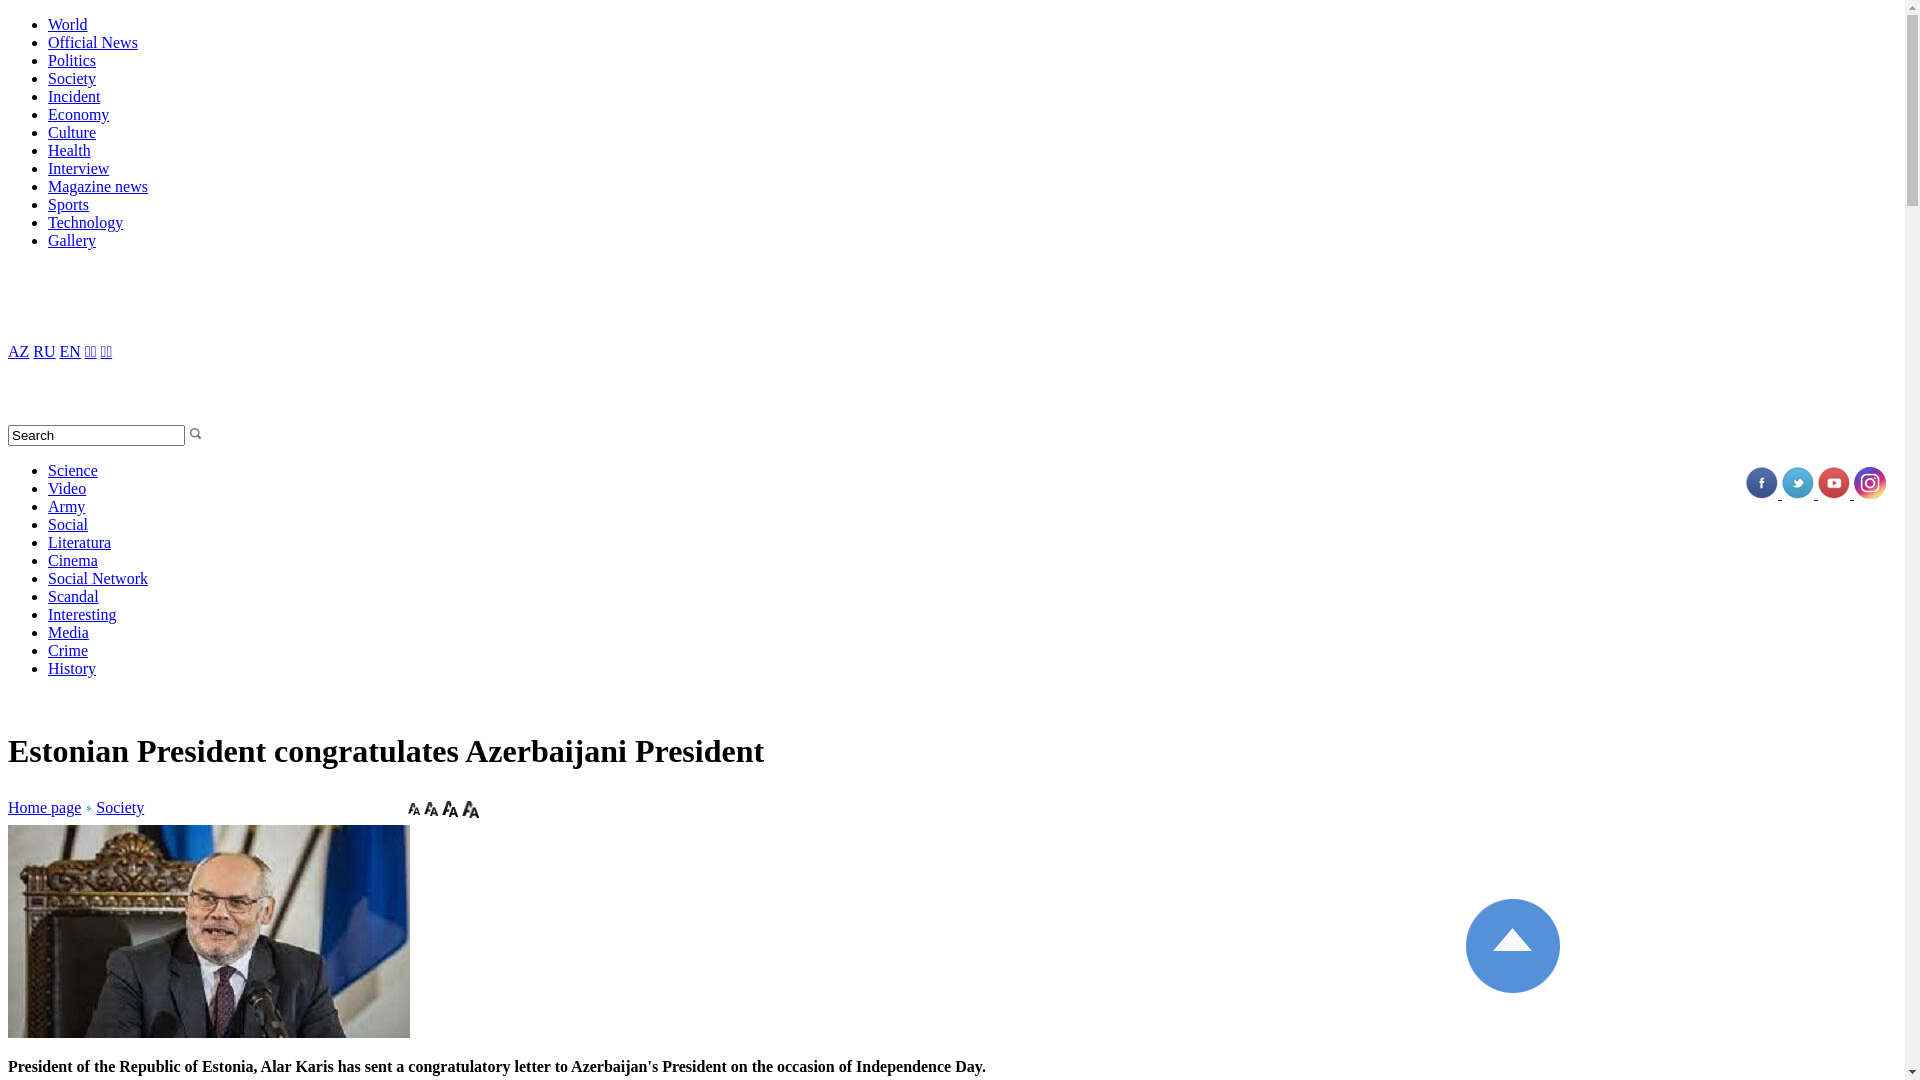 The width and height of the screenshot is (1920, 1080). What do you see at coordinates (85, 222) in the screenshot?
I see `Technology` at bounding box center [85, 222].